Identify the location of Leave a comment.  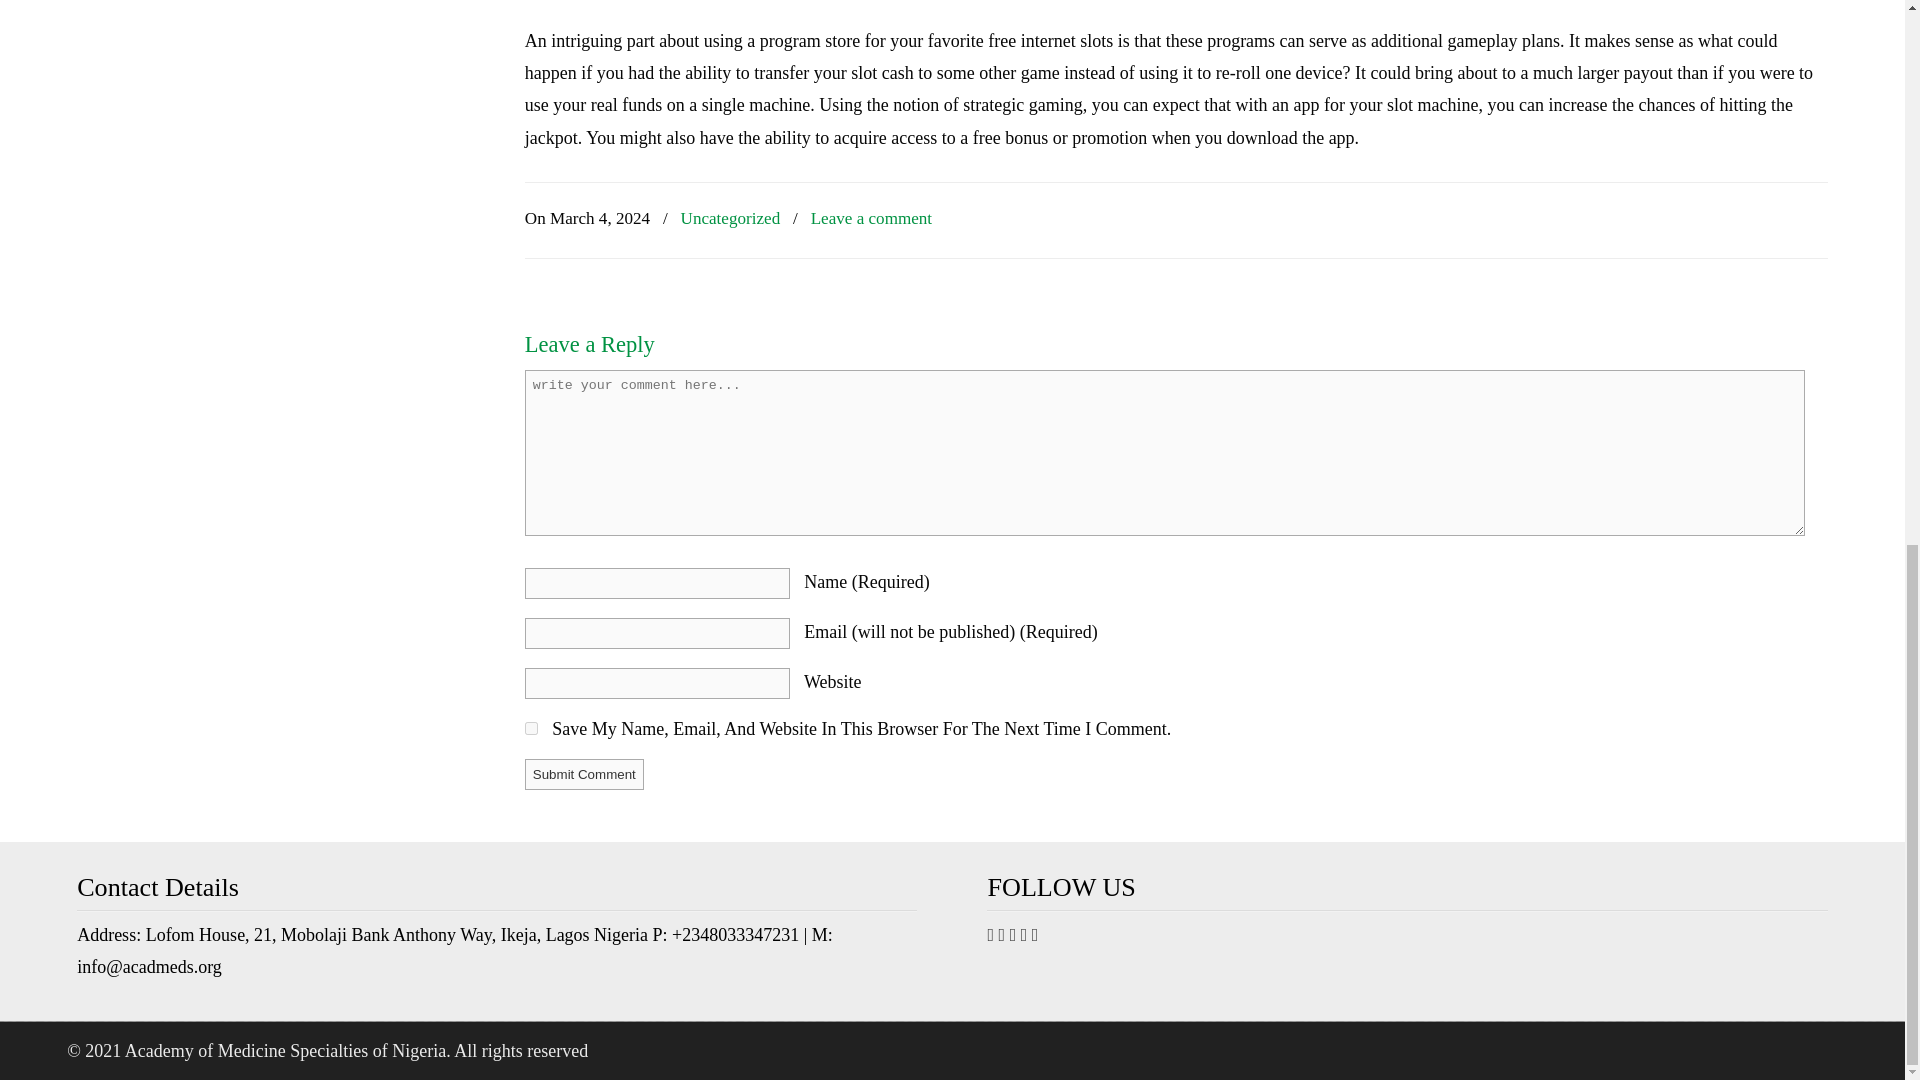
(872, 220).